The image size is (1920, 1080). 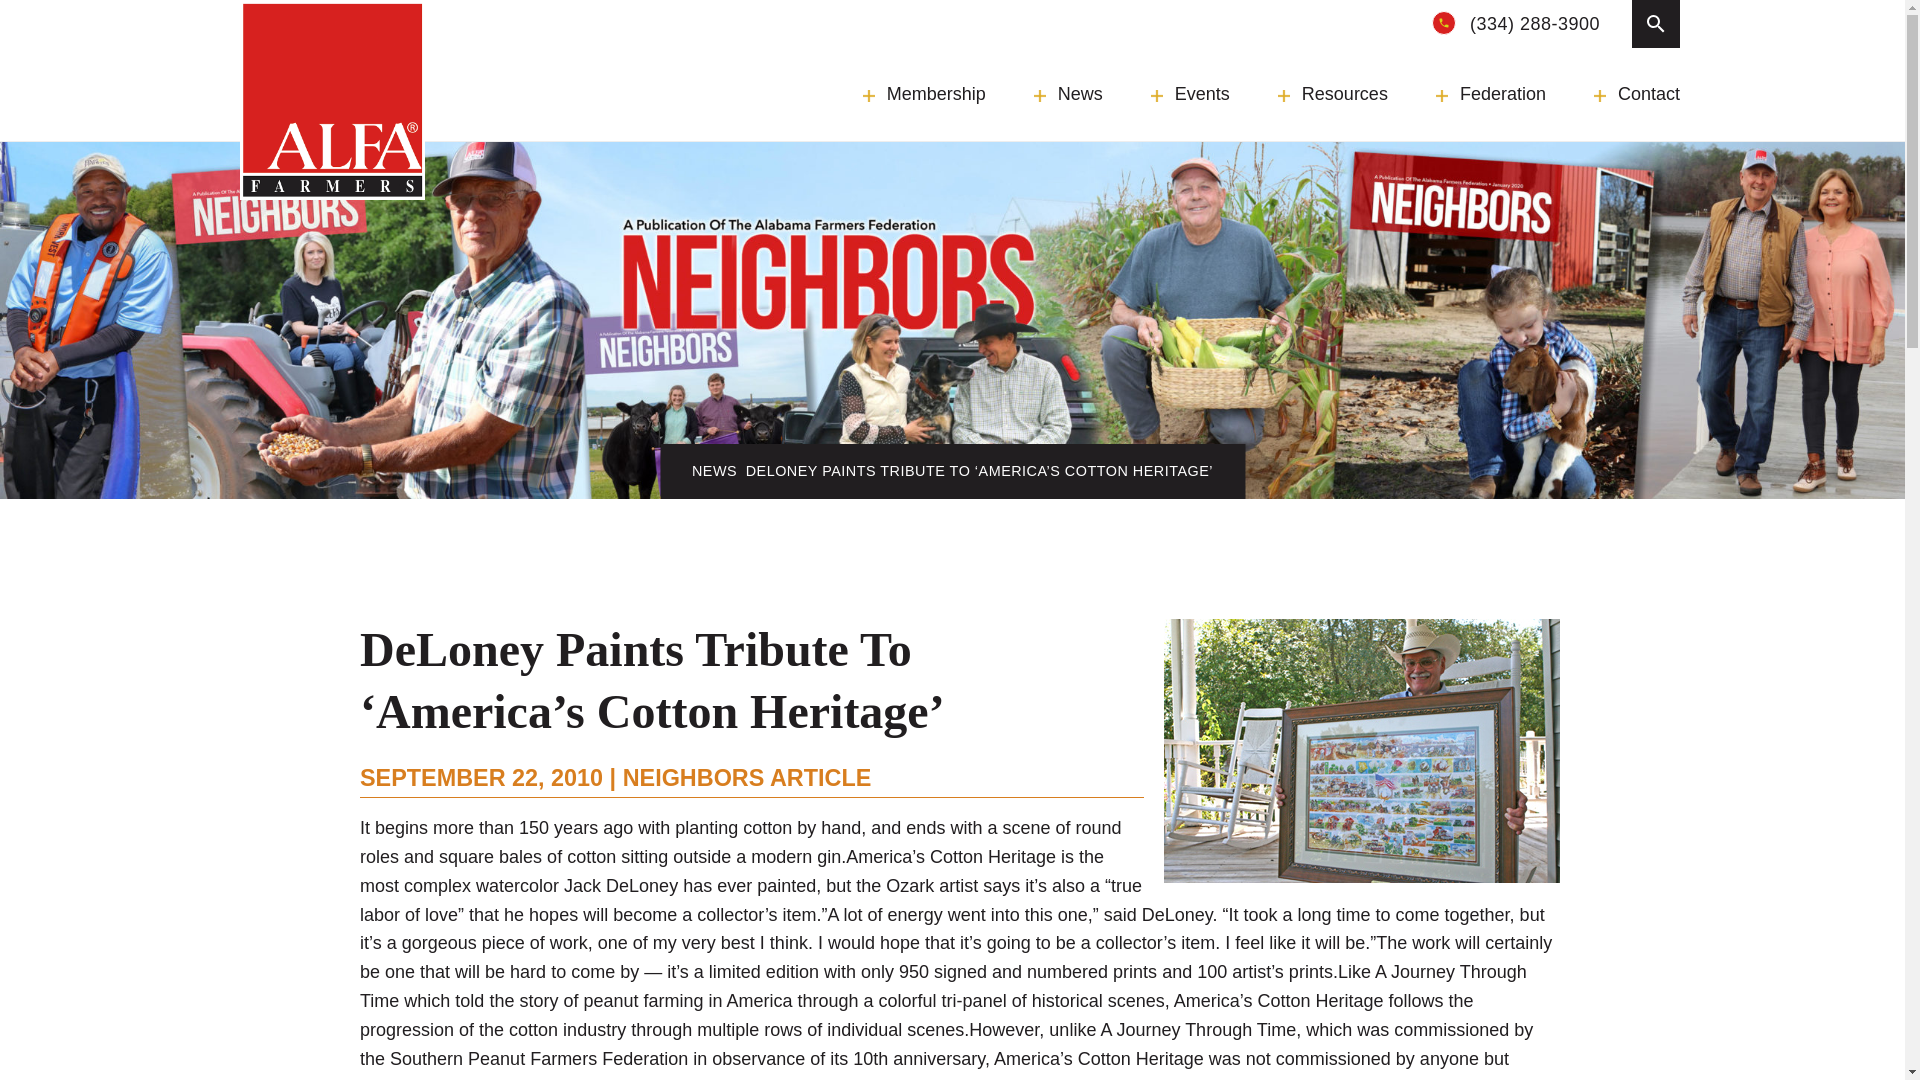 What do you see at coordinates (924, 94) in the screenshot?
I see `Membership` at bounding box center [924, 94].